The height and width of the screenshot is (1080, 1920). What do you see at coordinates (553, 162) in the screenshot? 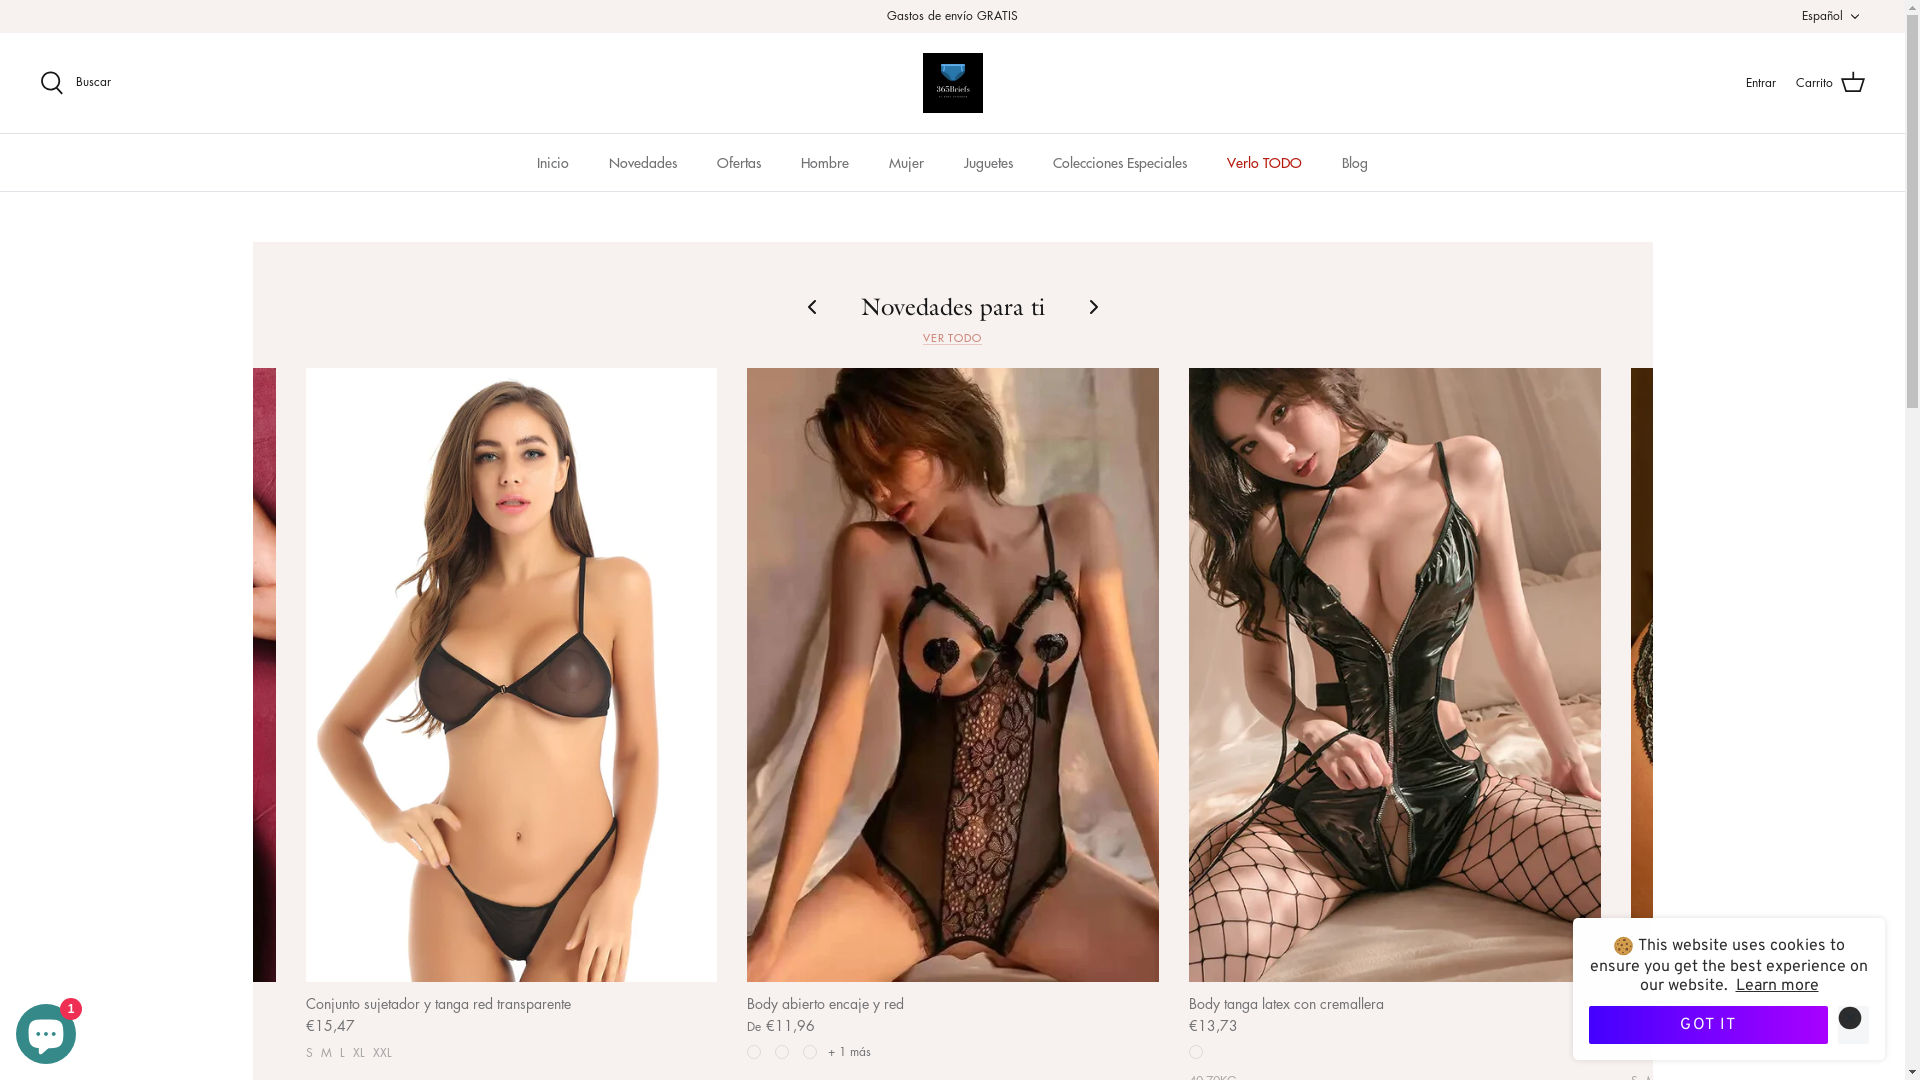
I see `Inicio` at bounding box center [553, 162].